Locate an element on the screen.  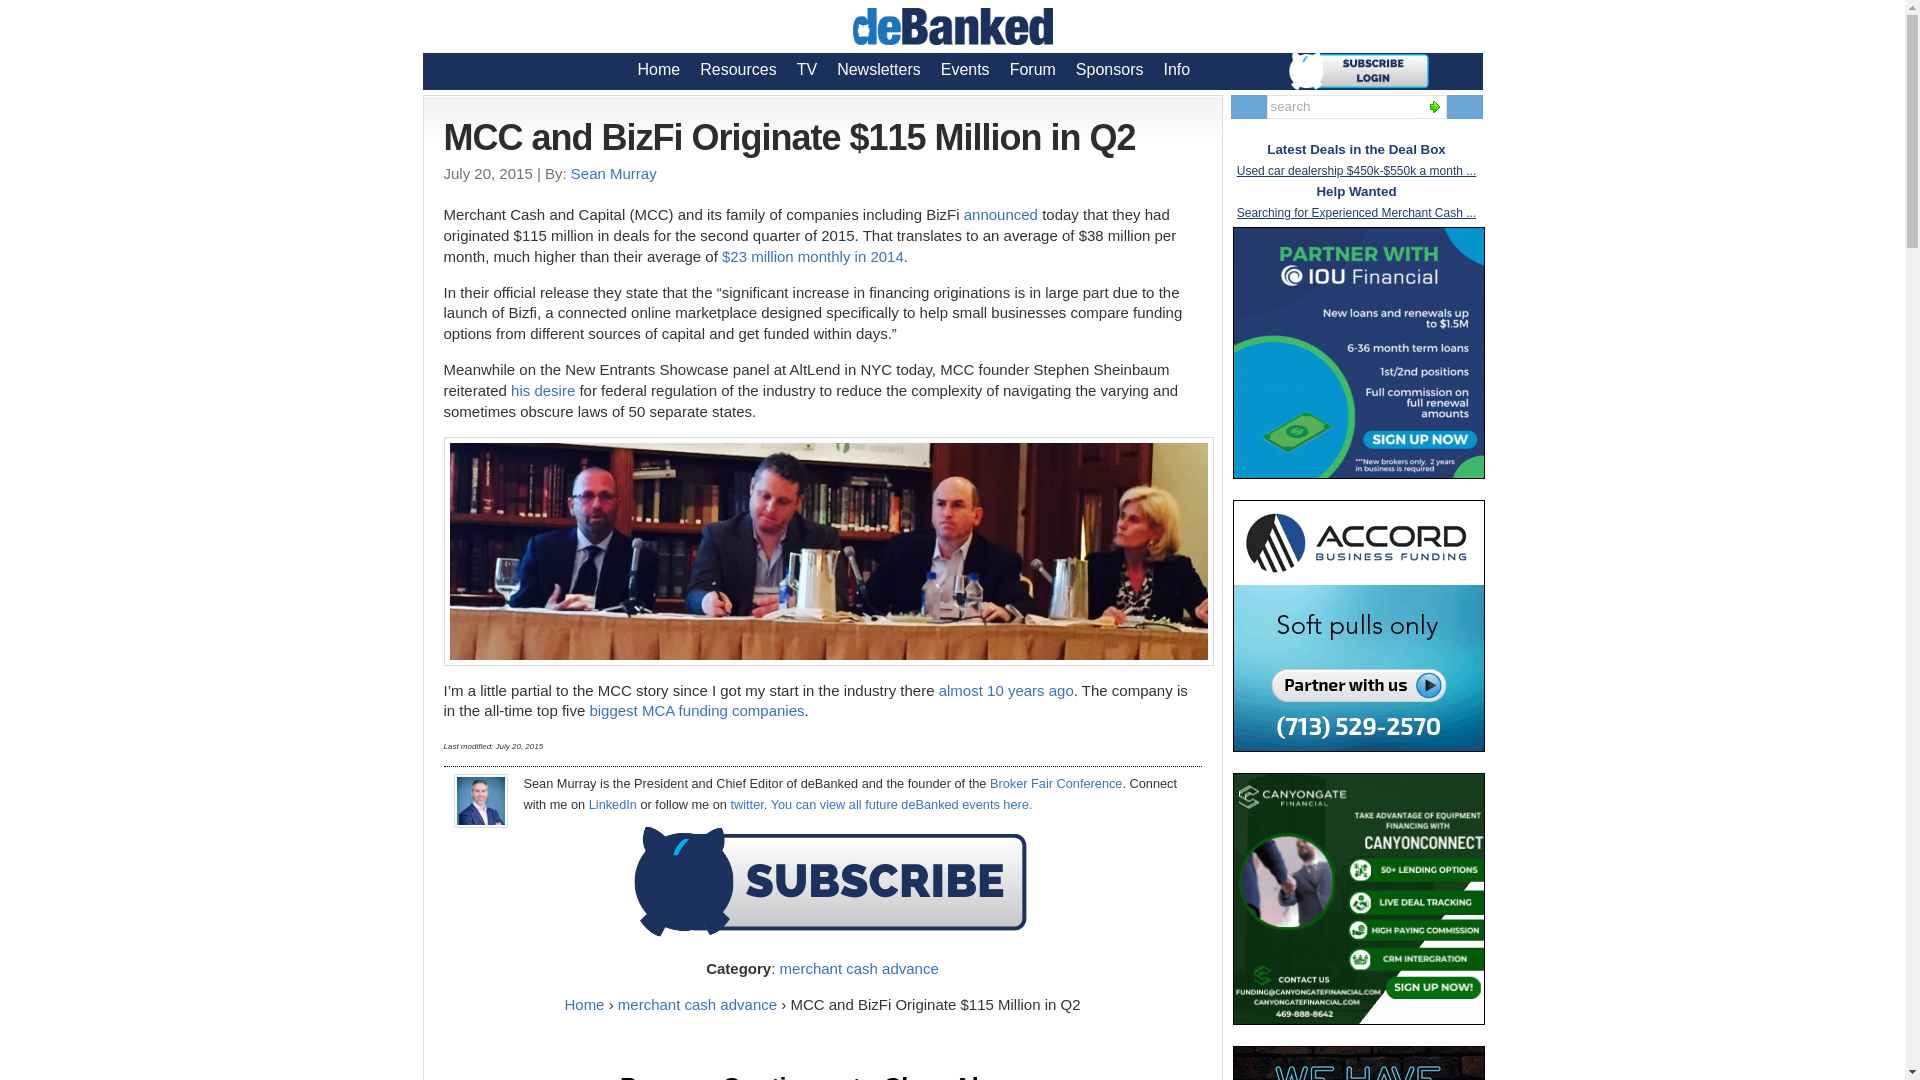
TV is located at coordinates (807, 69).